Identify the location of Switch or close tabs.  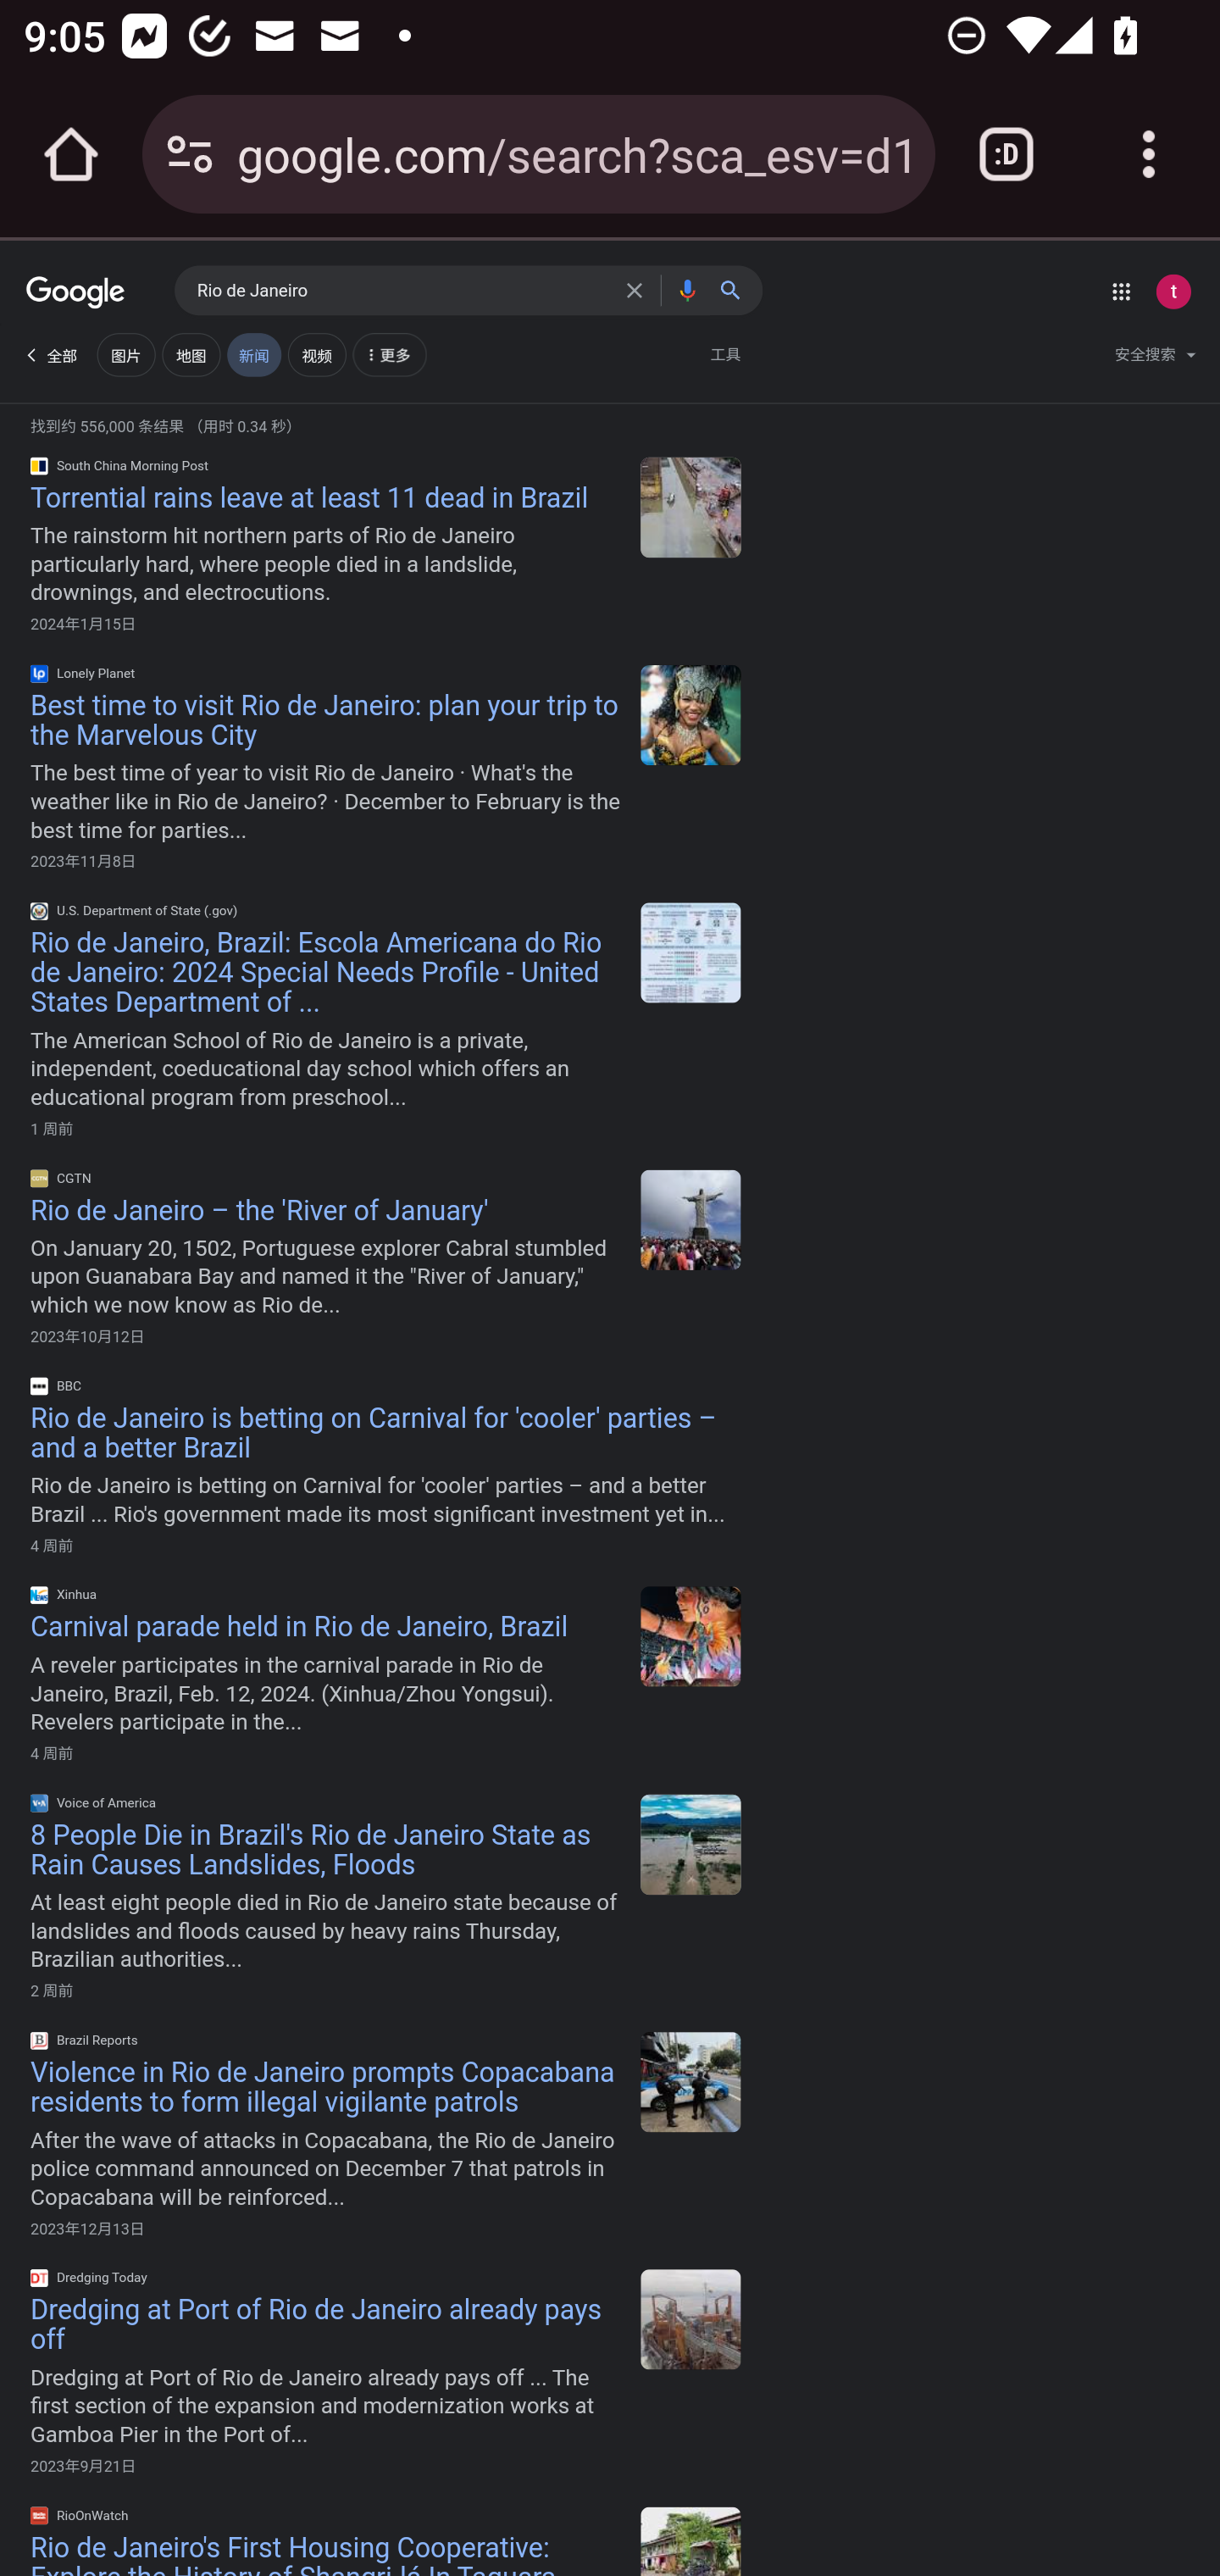
(1006, 154).